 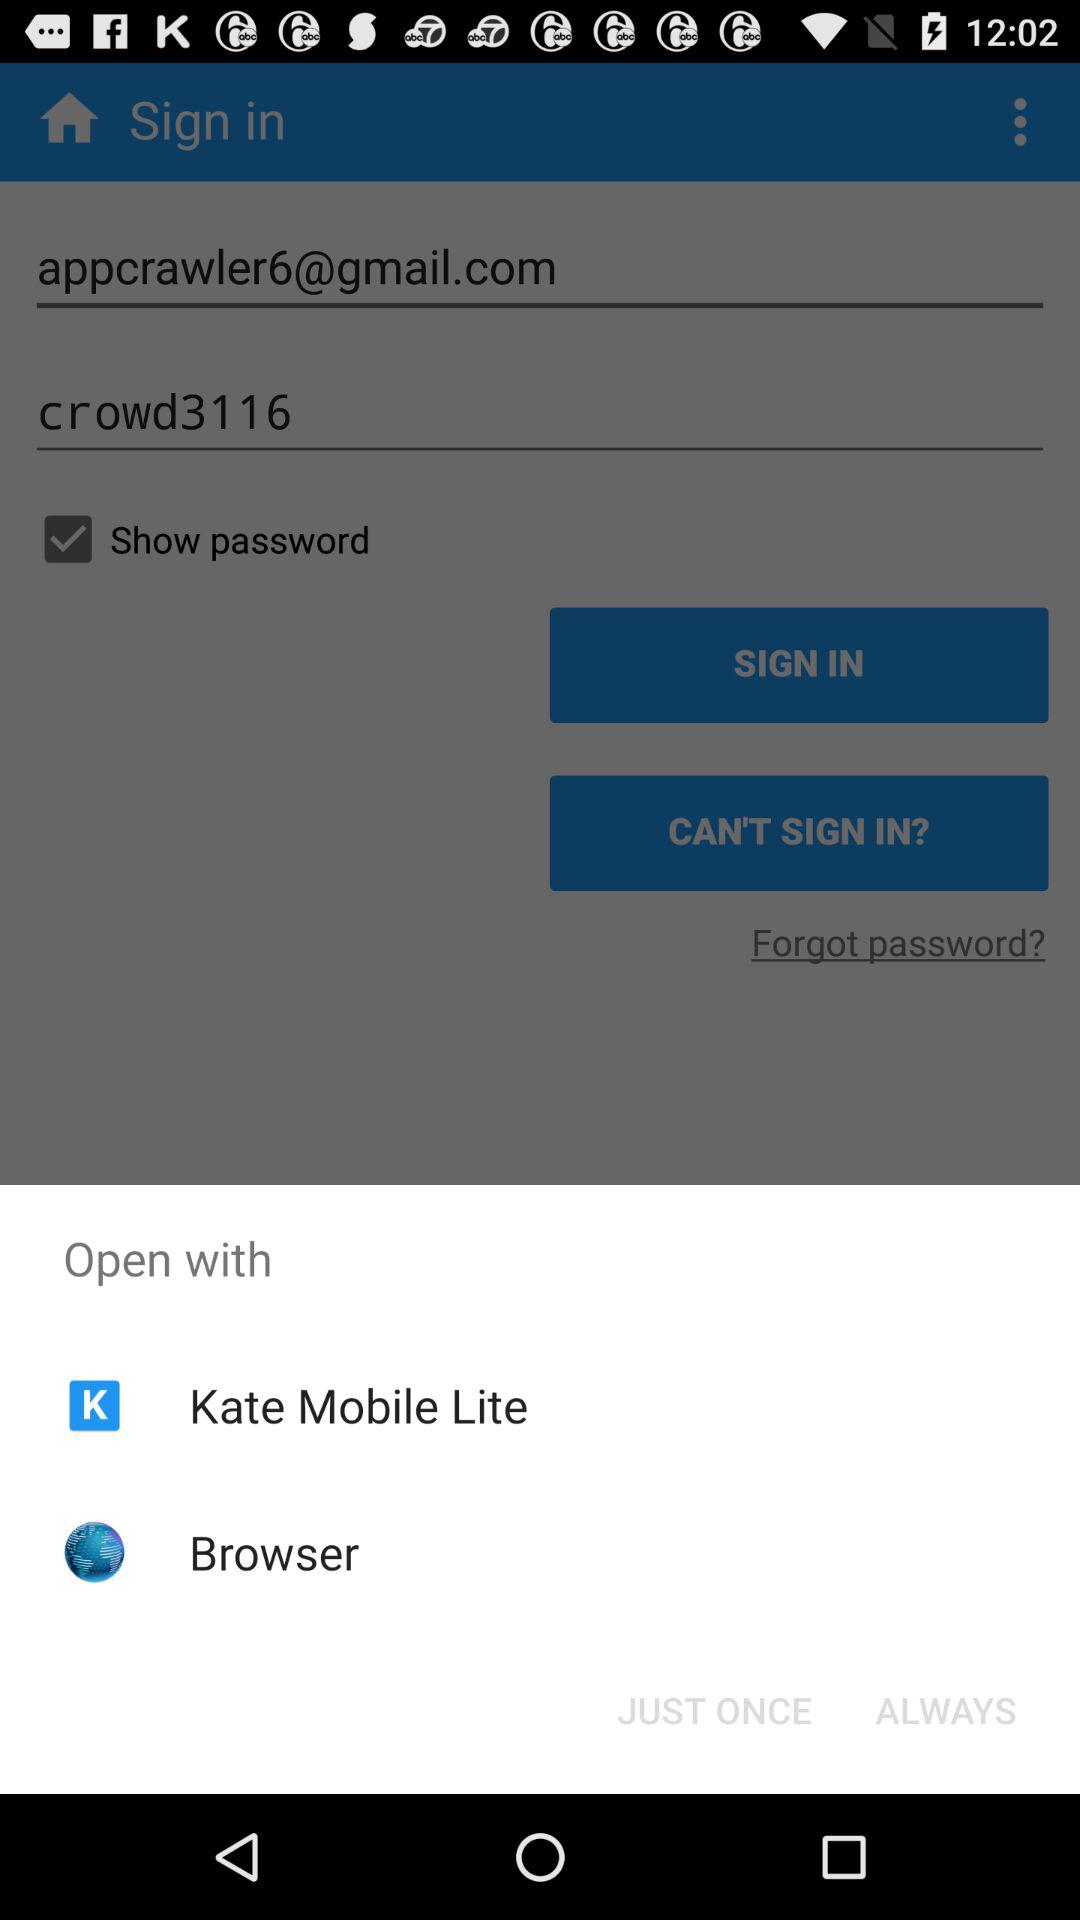 I want to click on turn off just once item, so click(x=714, y=1710).